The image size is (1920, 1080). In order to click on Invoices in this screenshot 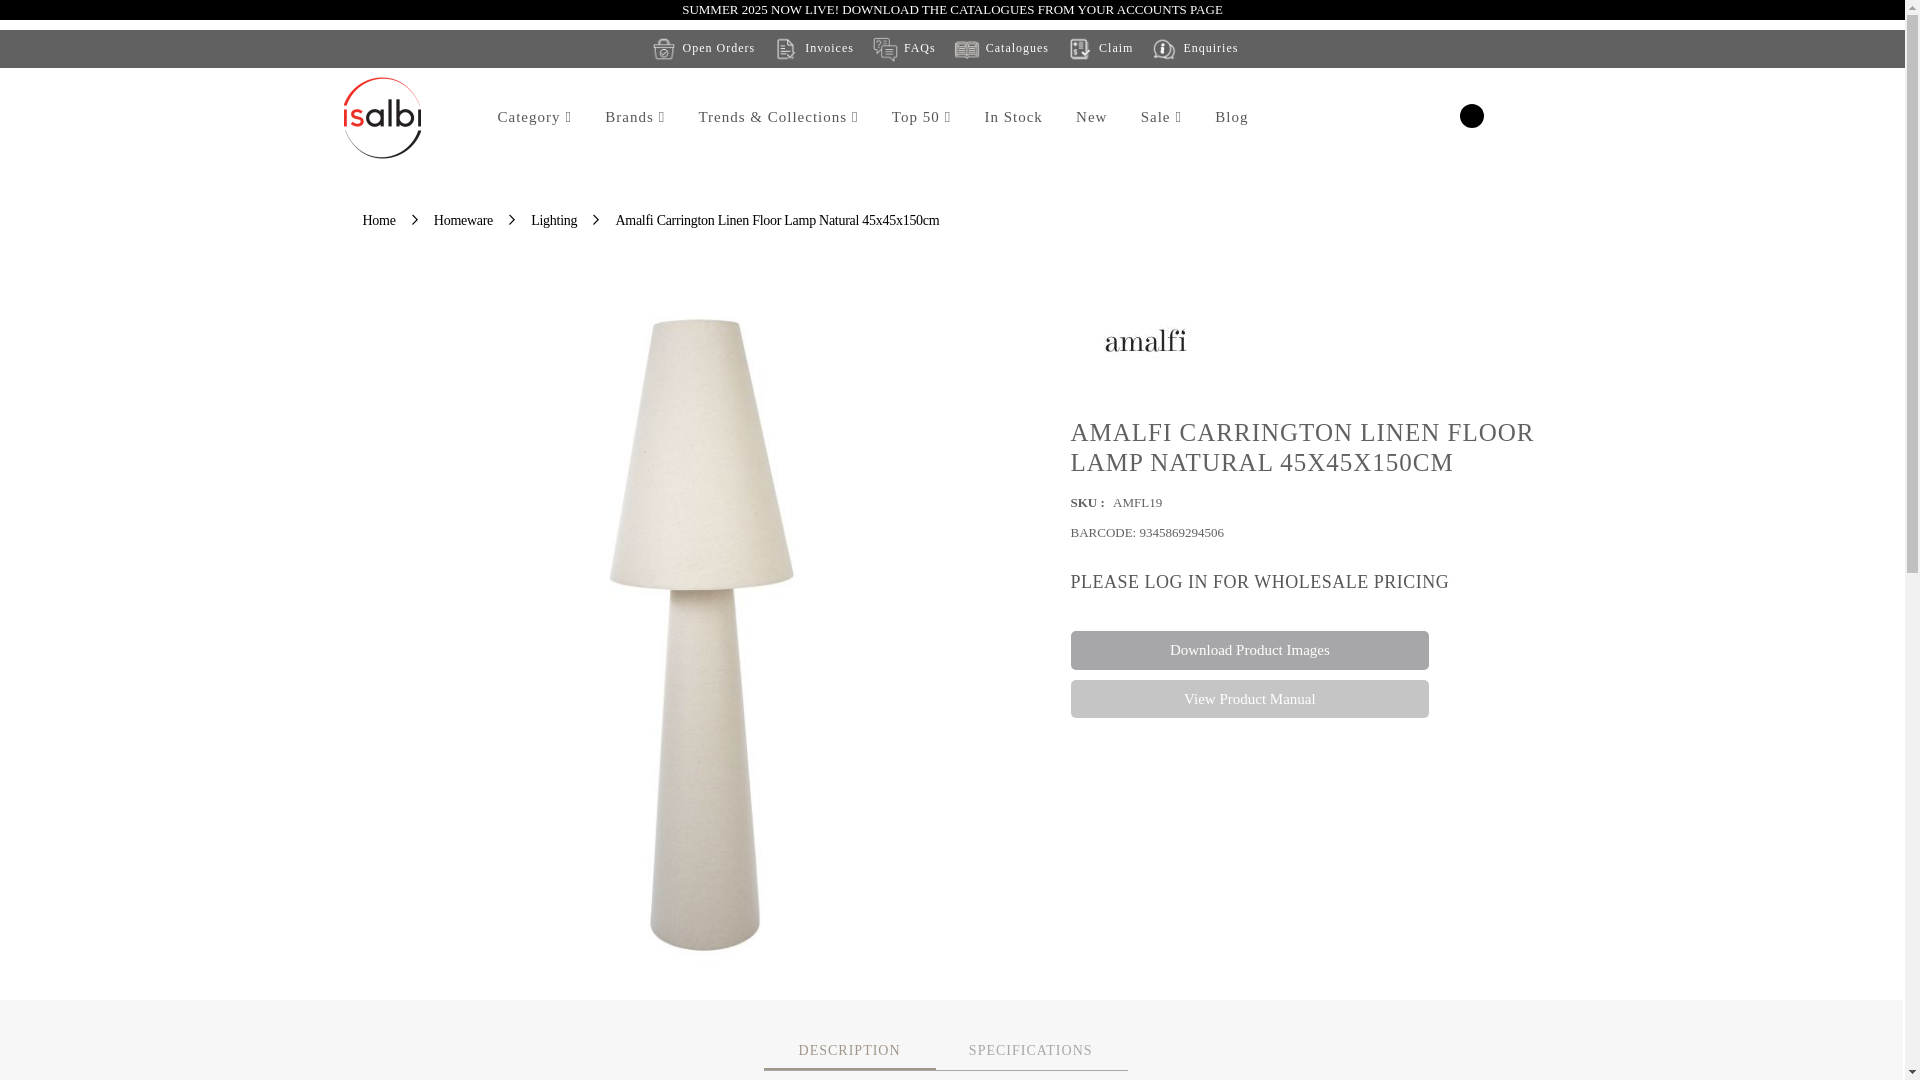, I will do `click(812, 47)`.